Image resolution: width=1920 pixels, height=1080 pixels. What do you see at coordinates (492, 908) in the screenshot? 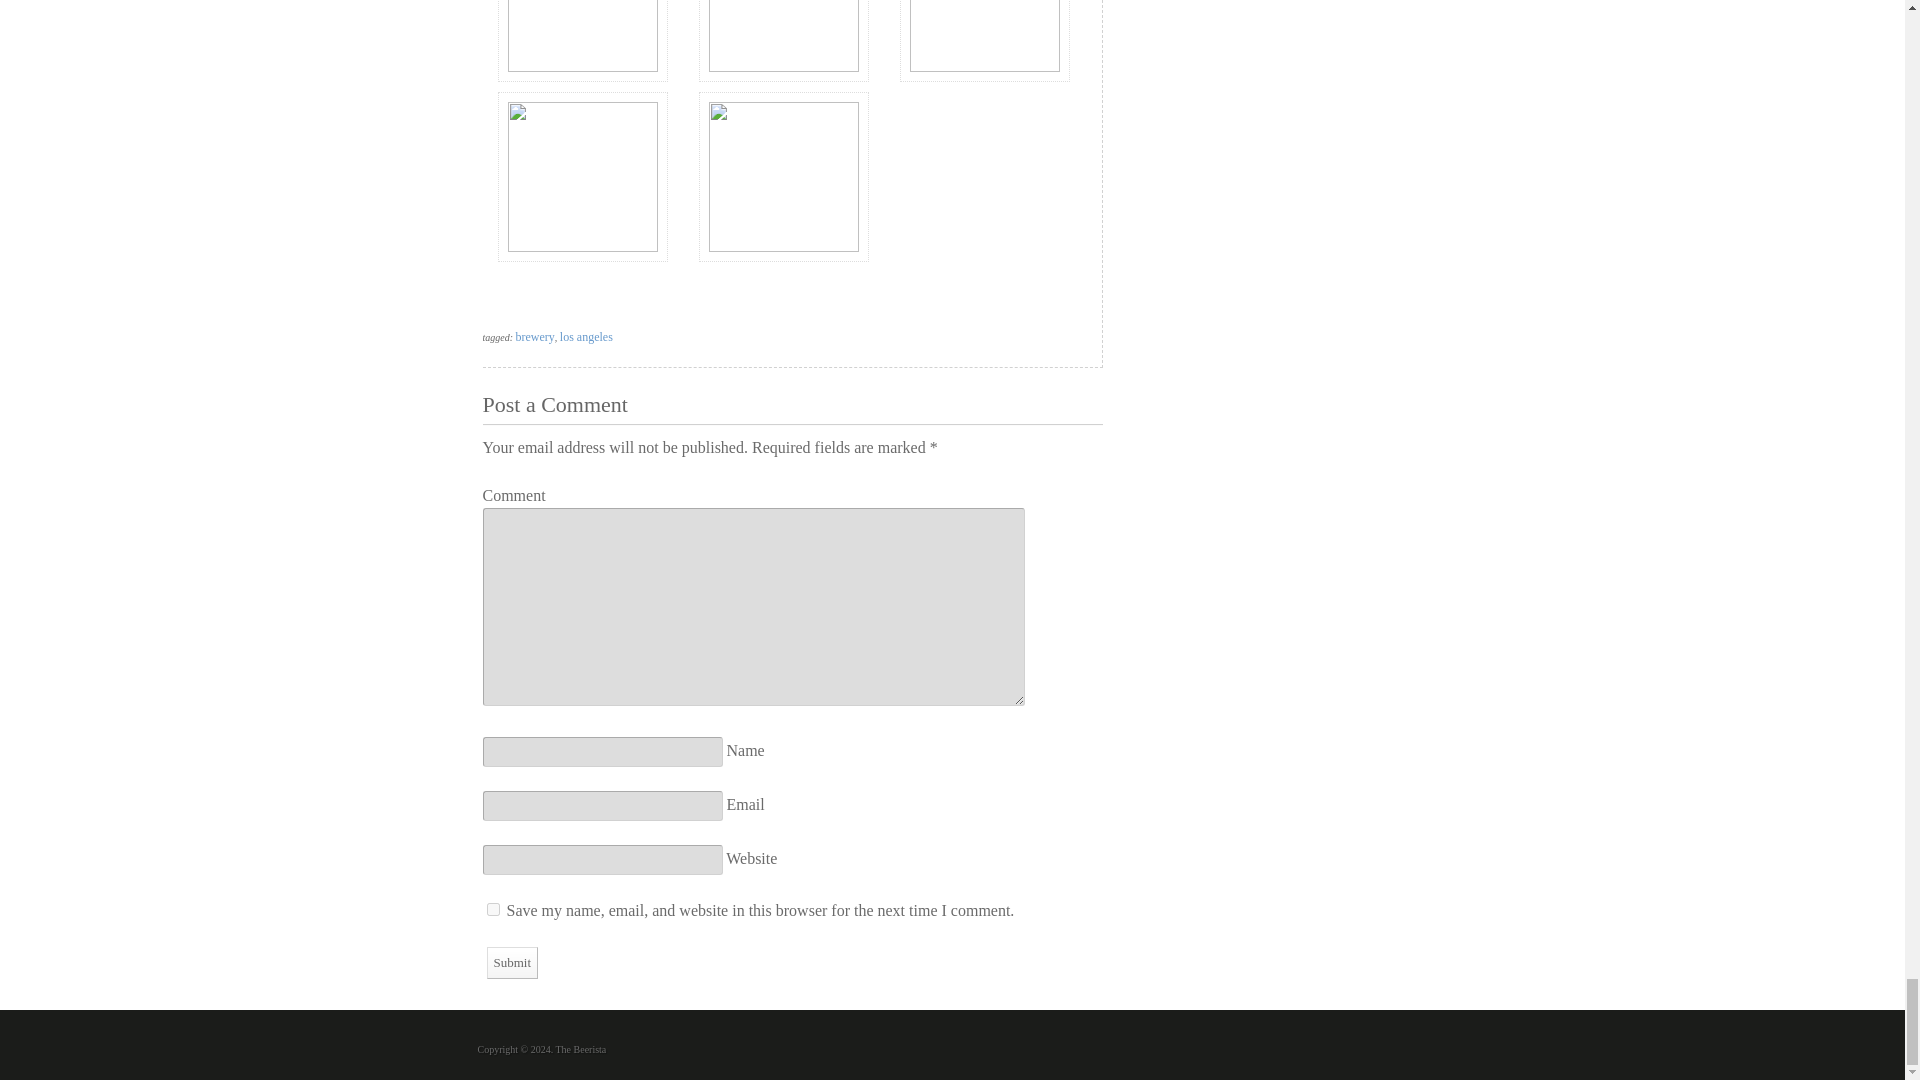
I see `yes` at bounding box center [492, 908].